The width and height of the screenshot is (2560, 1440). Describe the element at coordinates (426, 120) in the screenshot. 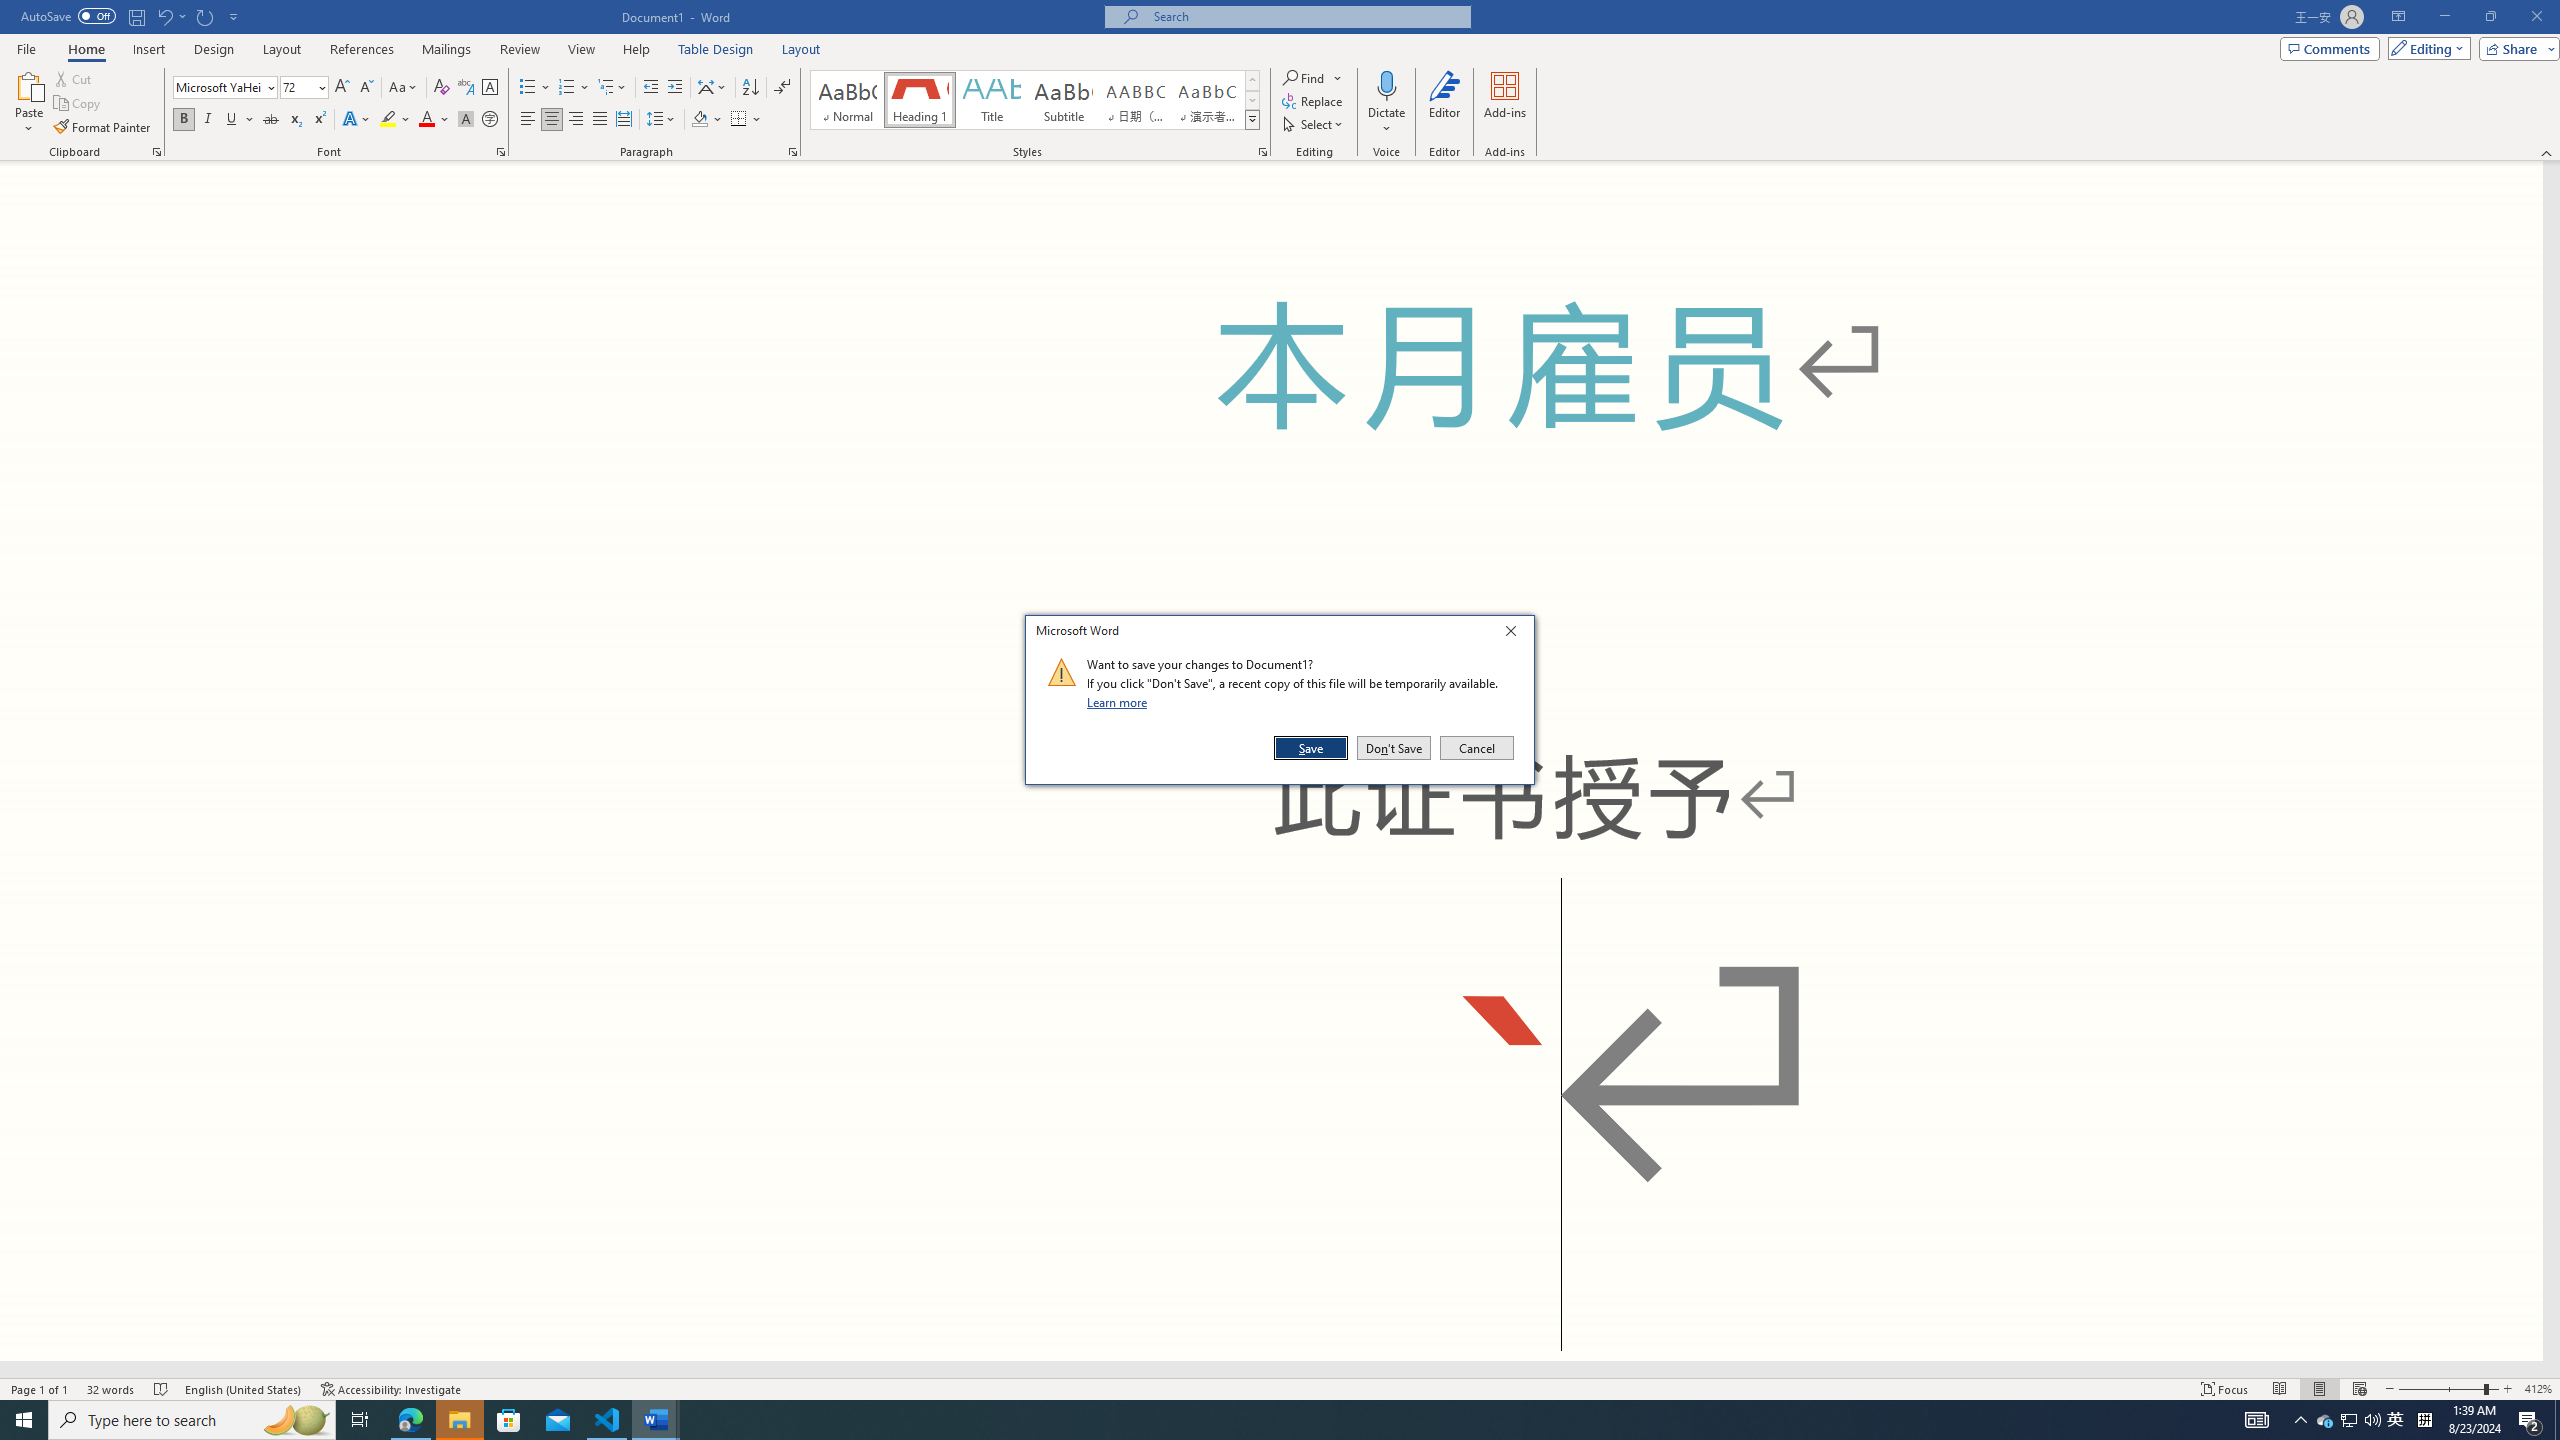

I see `Font Color Red` at that location.